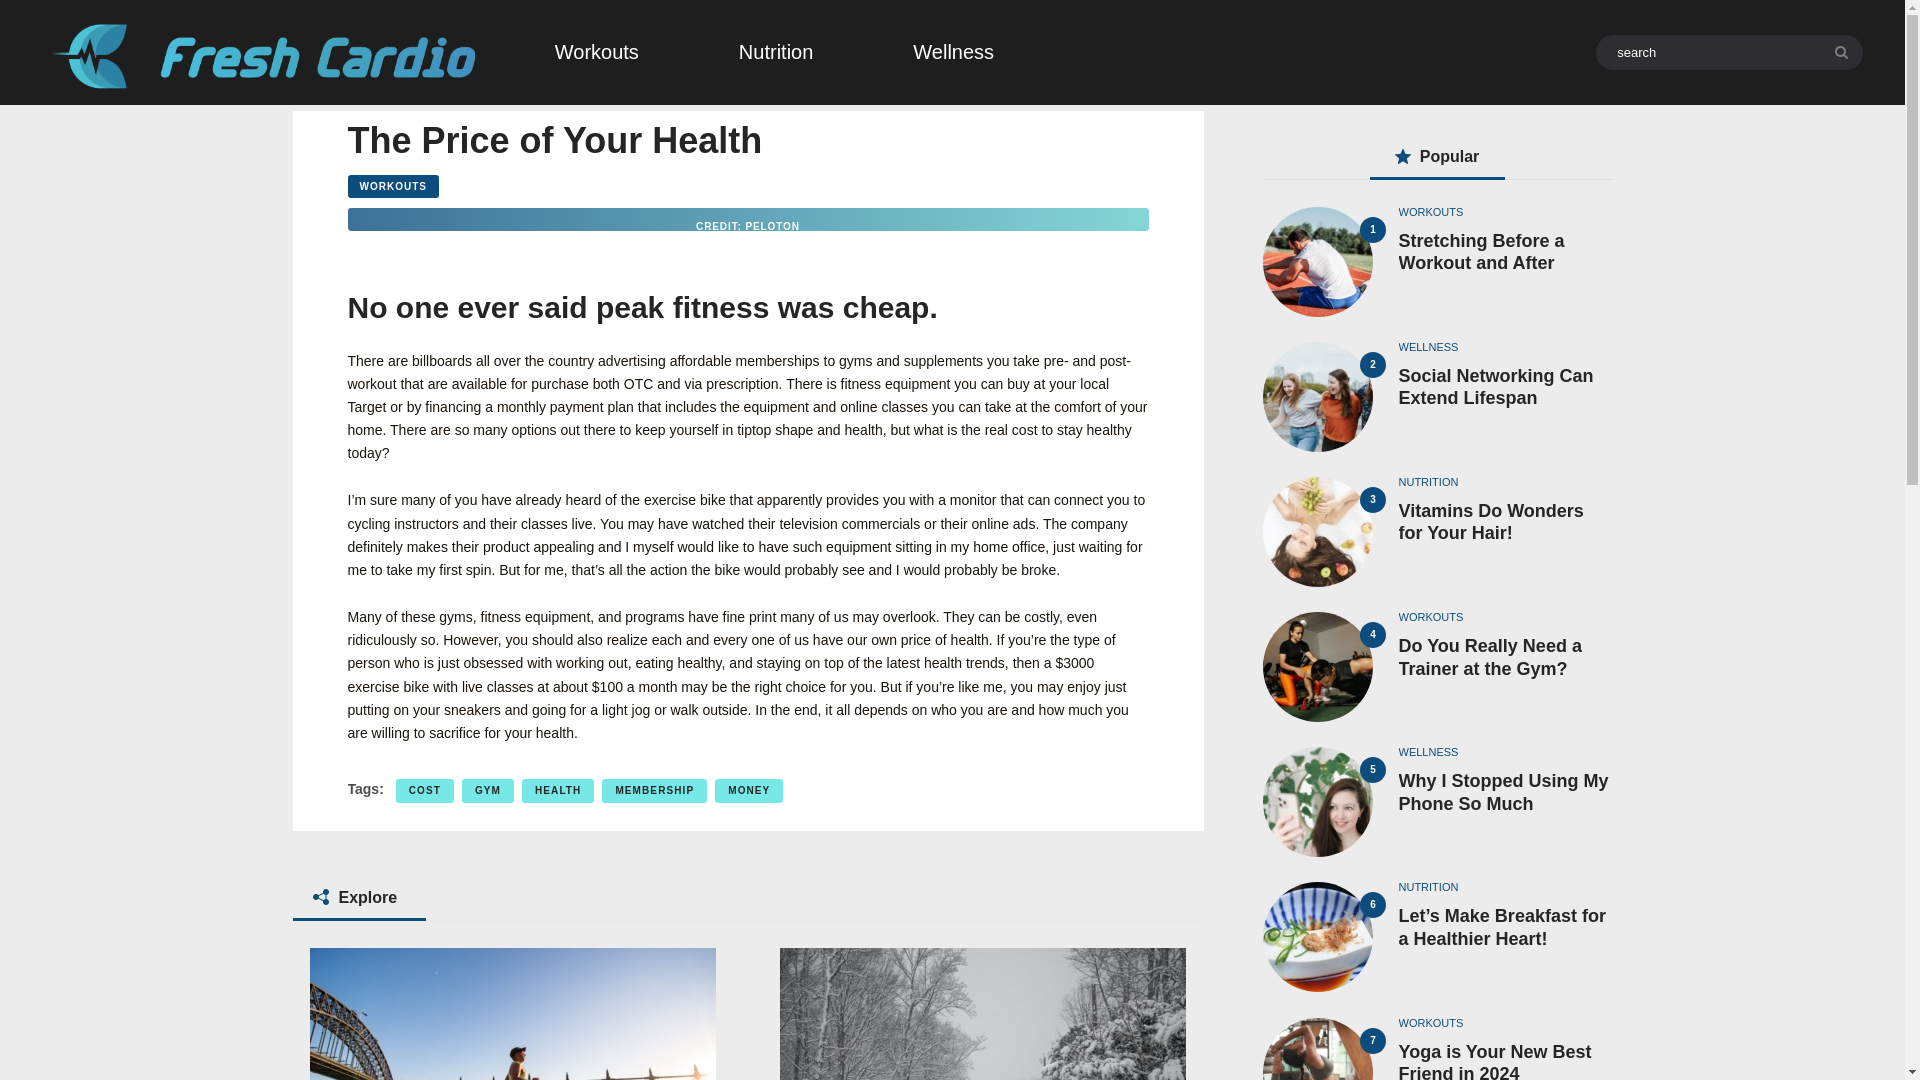 This screenshot has height=1080, width=1920. I want to click on View all posts in Wellness, so click(1427, 347).